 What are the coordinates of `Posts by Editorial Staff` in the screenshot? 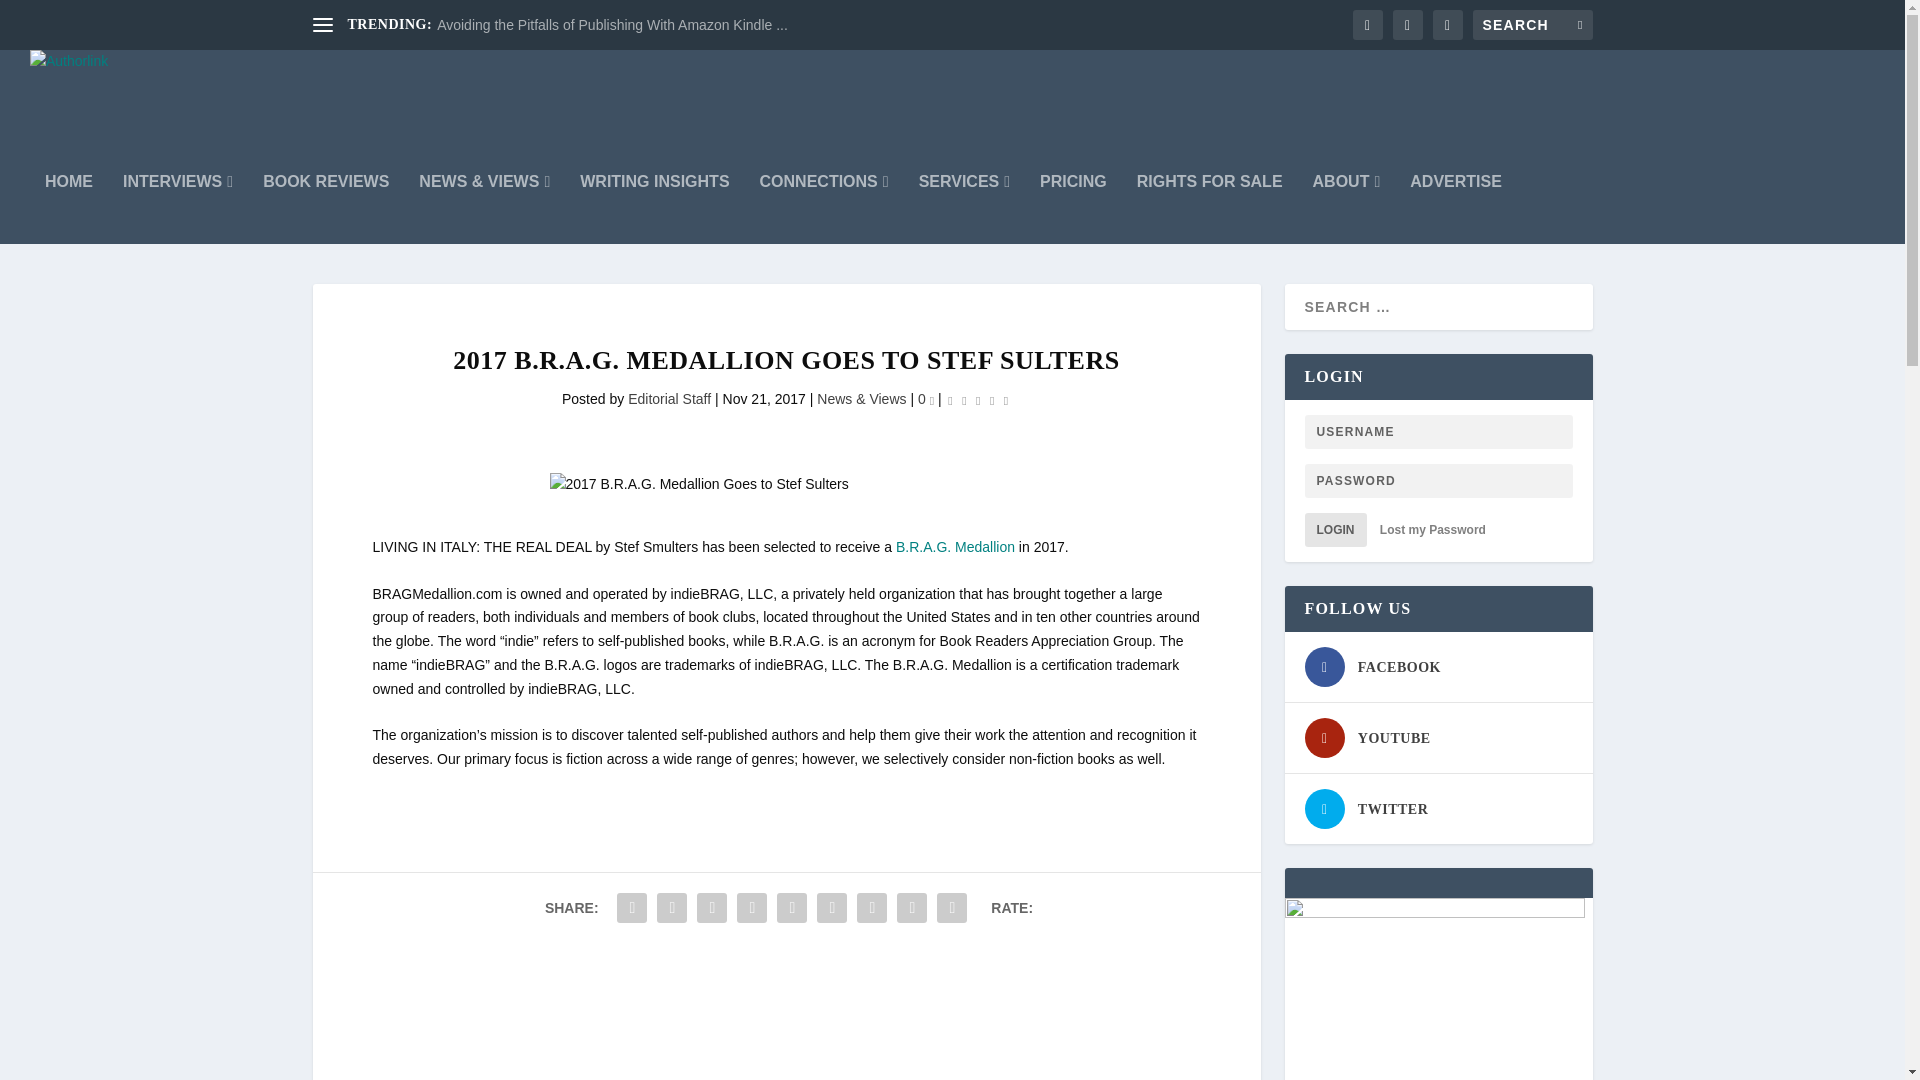 It's located at (668, 398).